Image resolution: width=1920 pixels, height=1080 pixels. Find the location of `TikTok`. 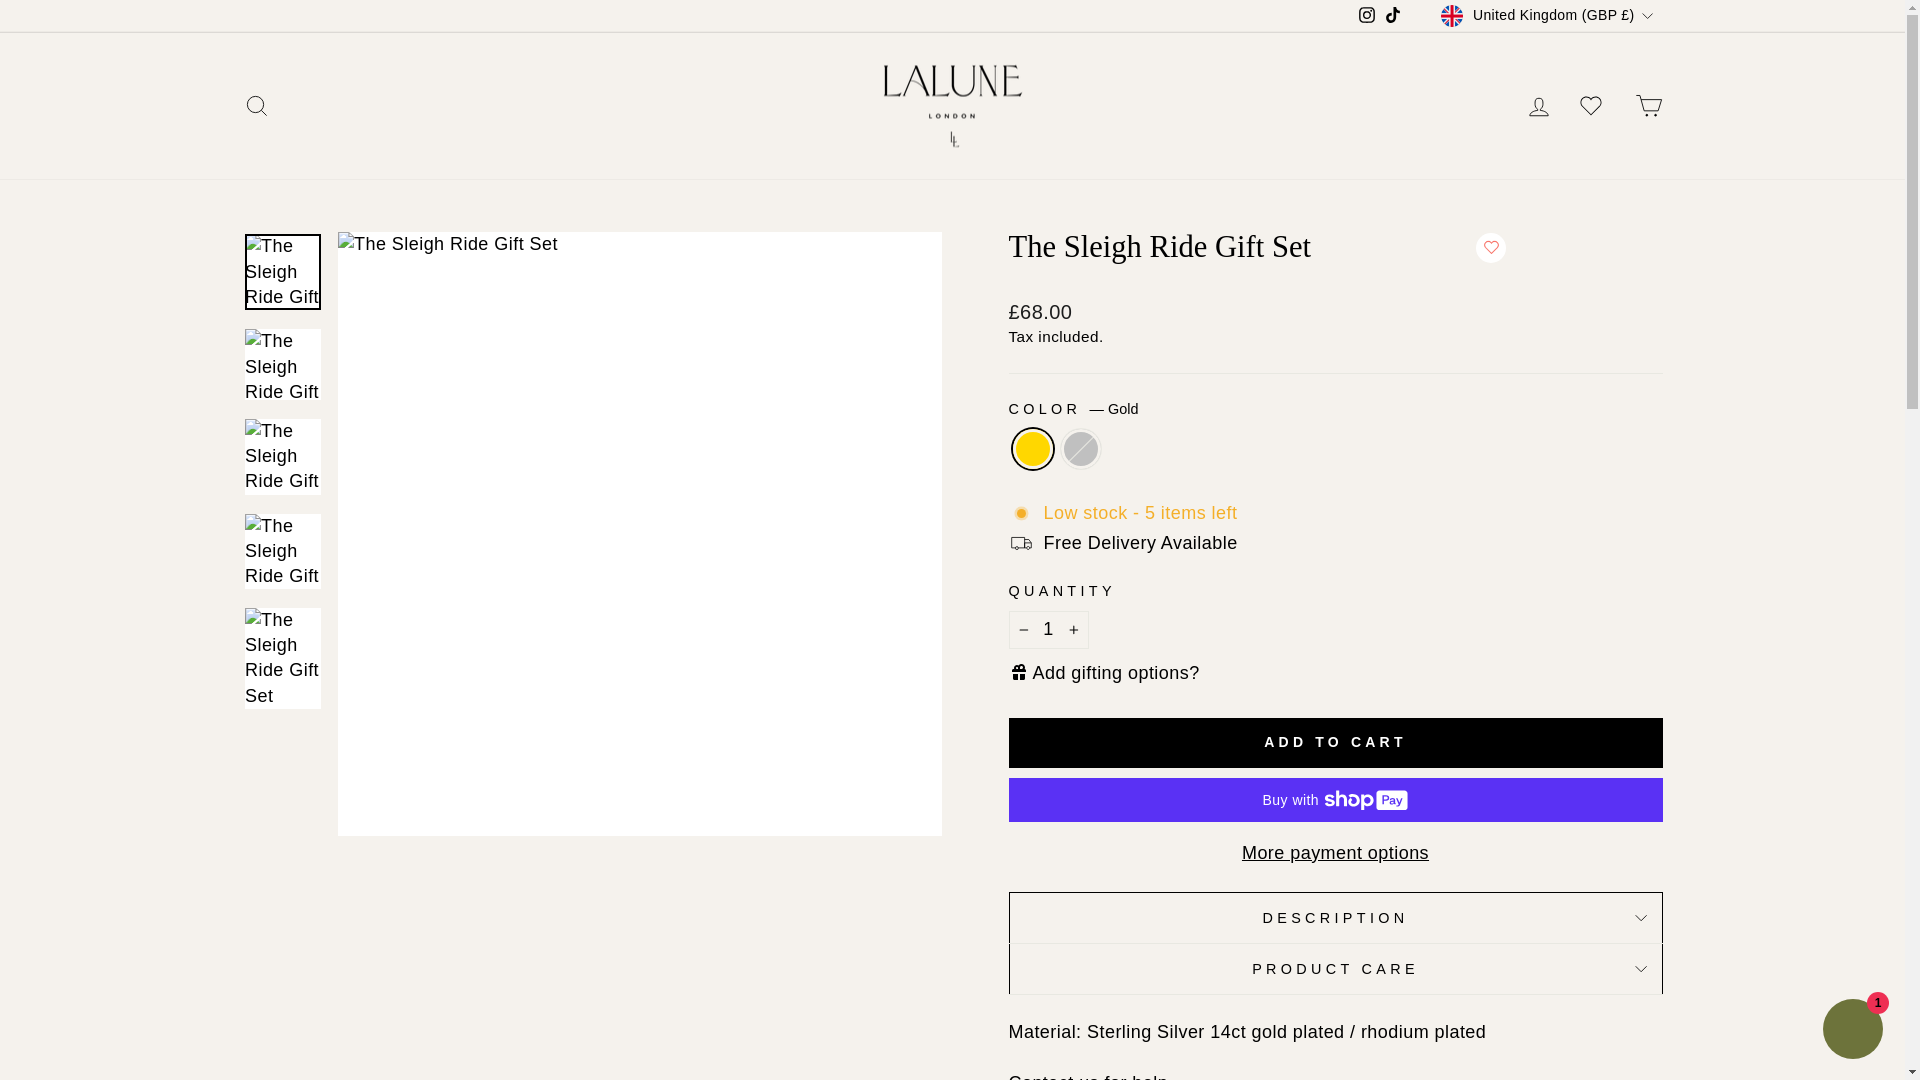

TikTok is located at coordinates (1392, 16).